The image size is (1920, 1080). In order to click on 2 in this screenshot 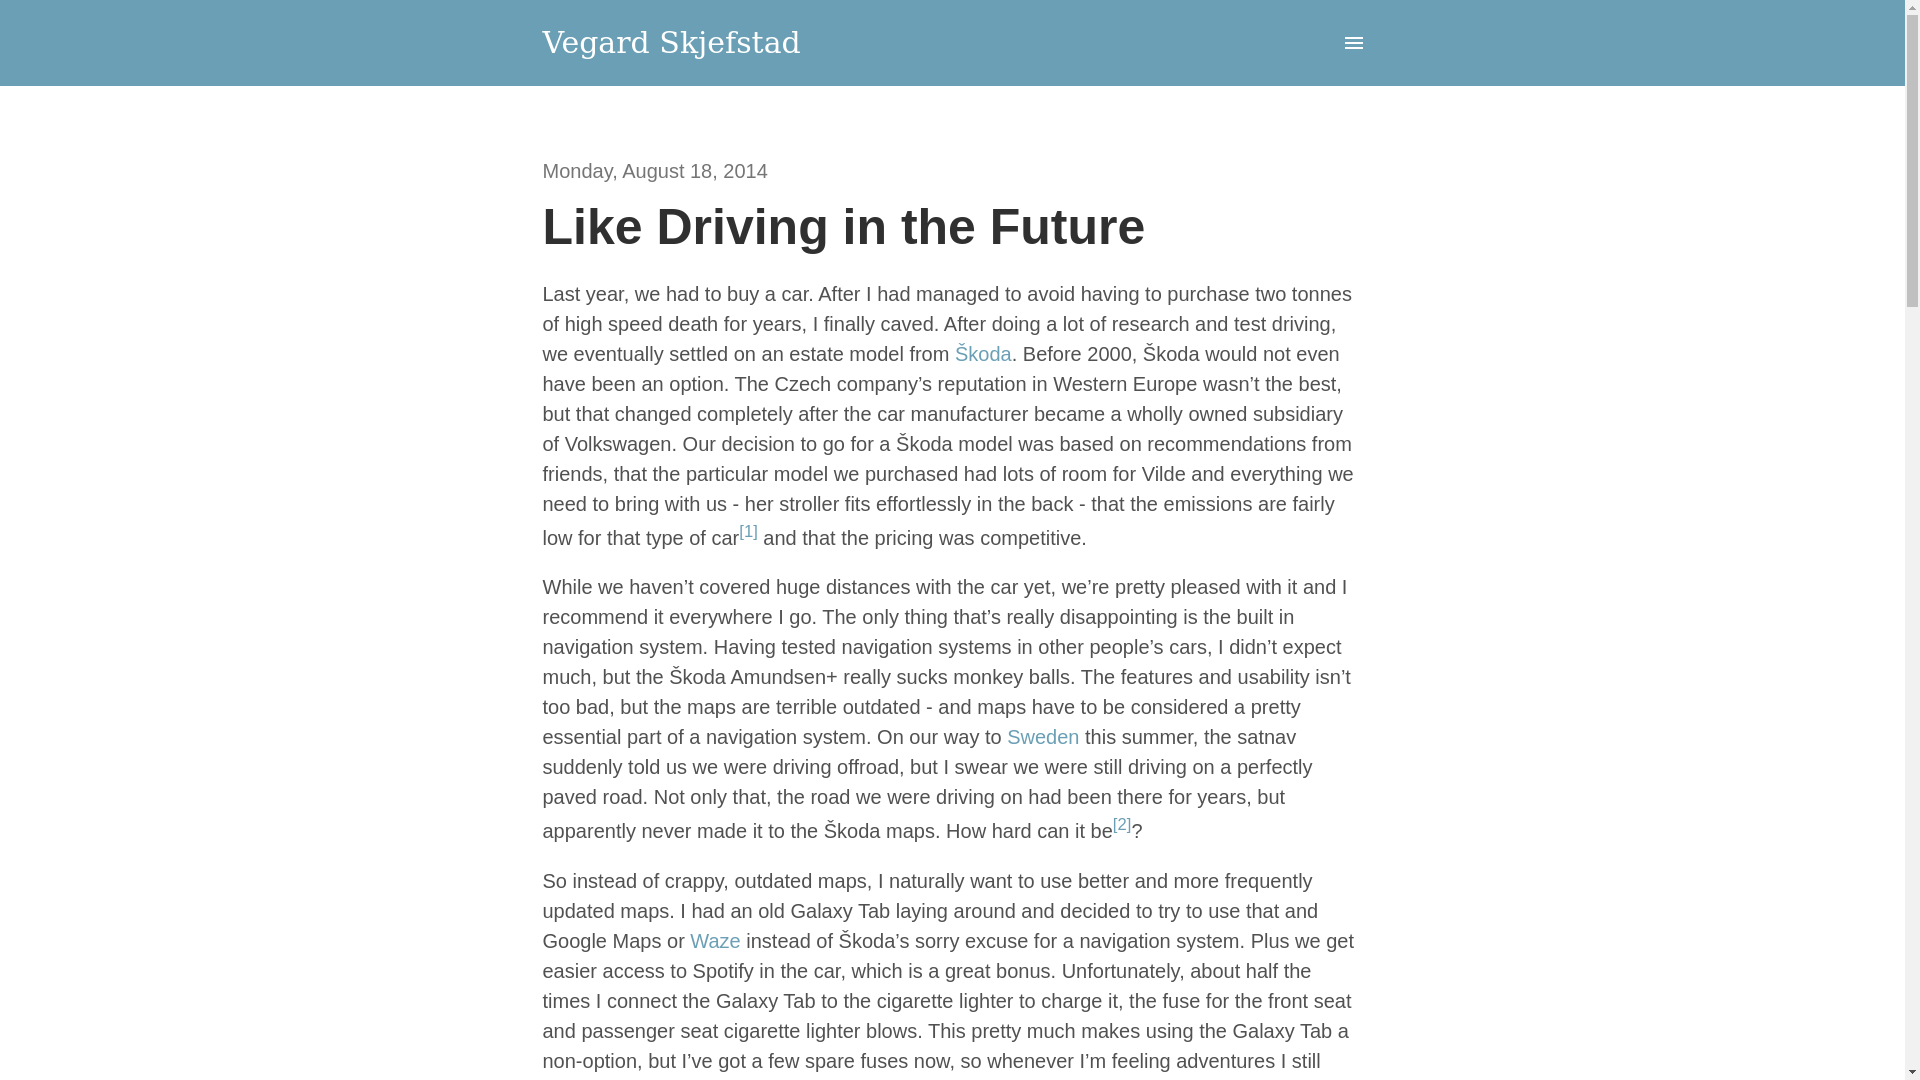, I will do `click(1122, 824)`.